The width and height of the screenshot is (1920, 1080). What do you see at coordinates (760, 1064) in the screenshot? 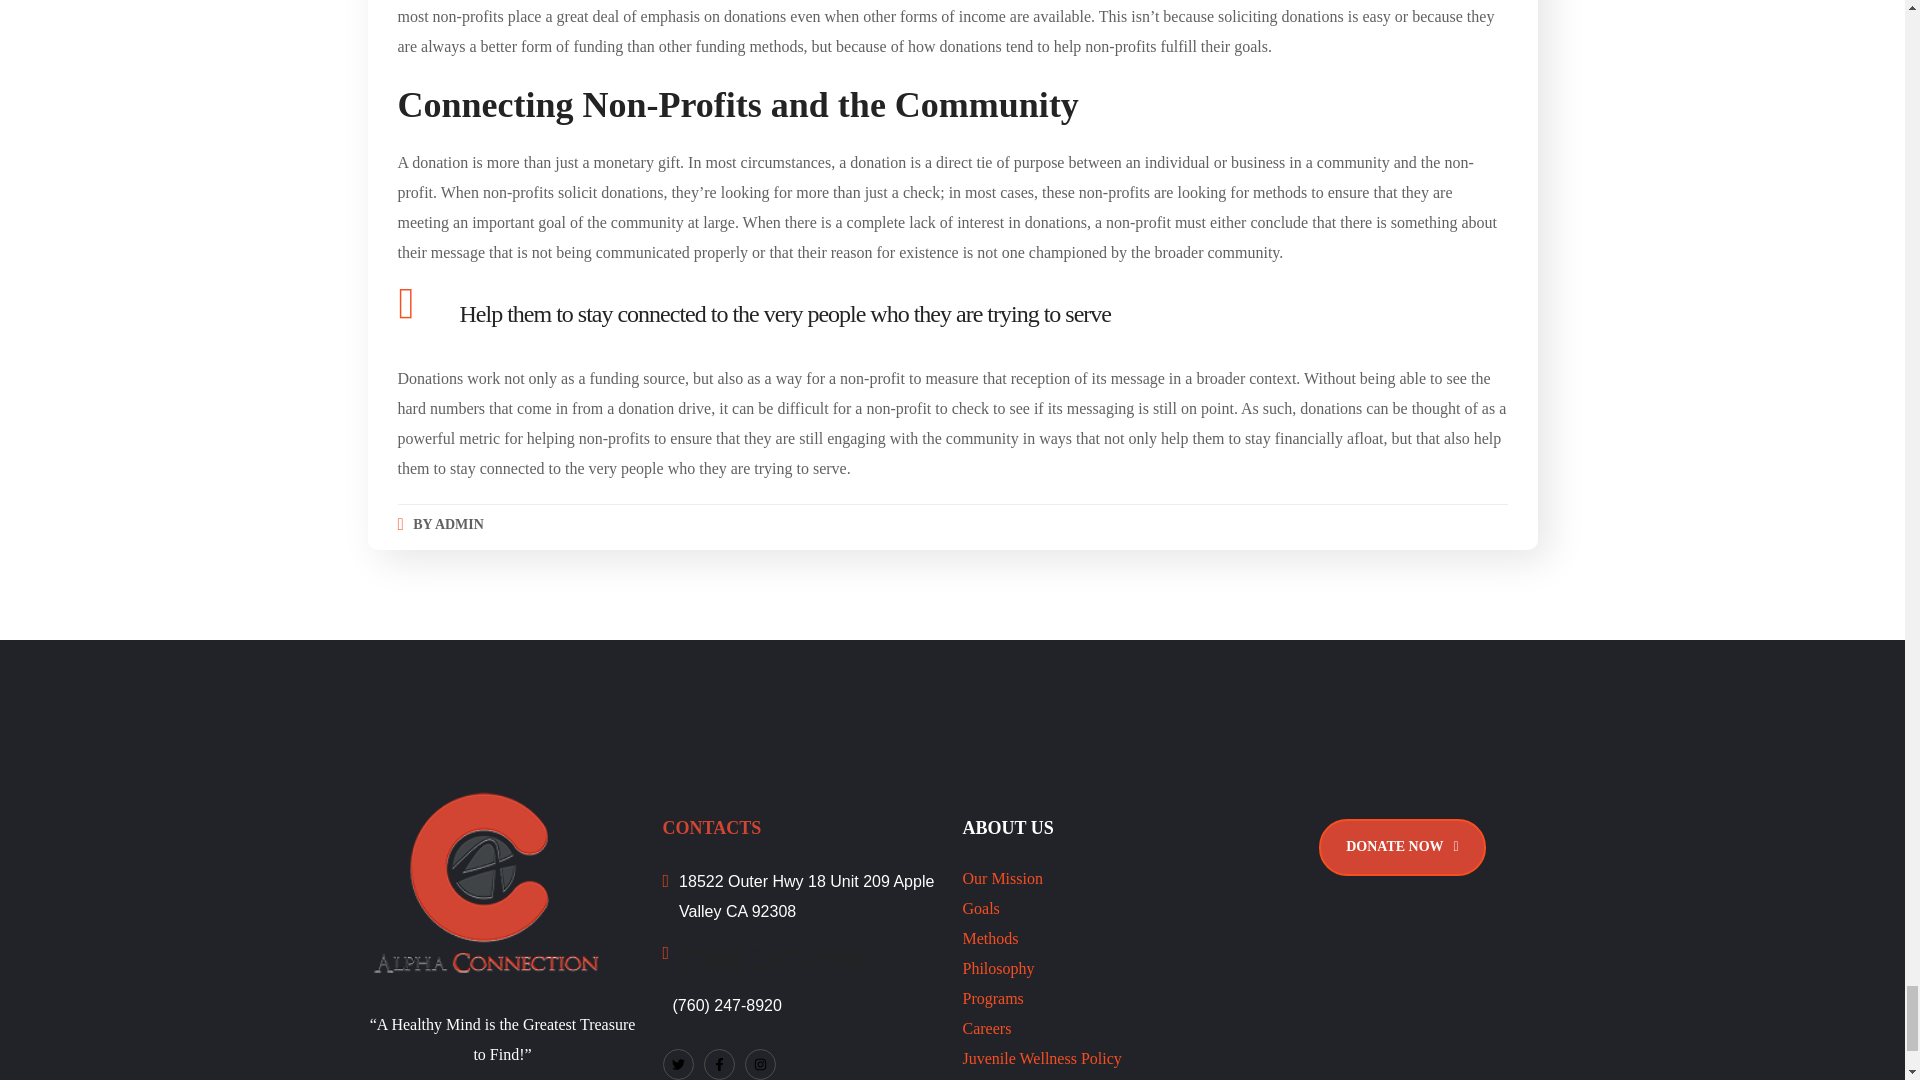
I see `Instagram` at bounding box center [760, 1064].